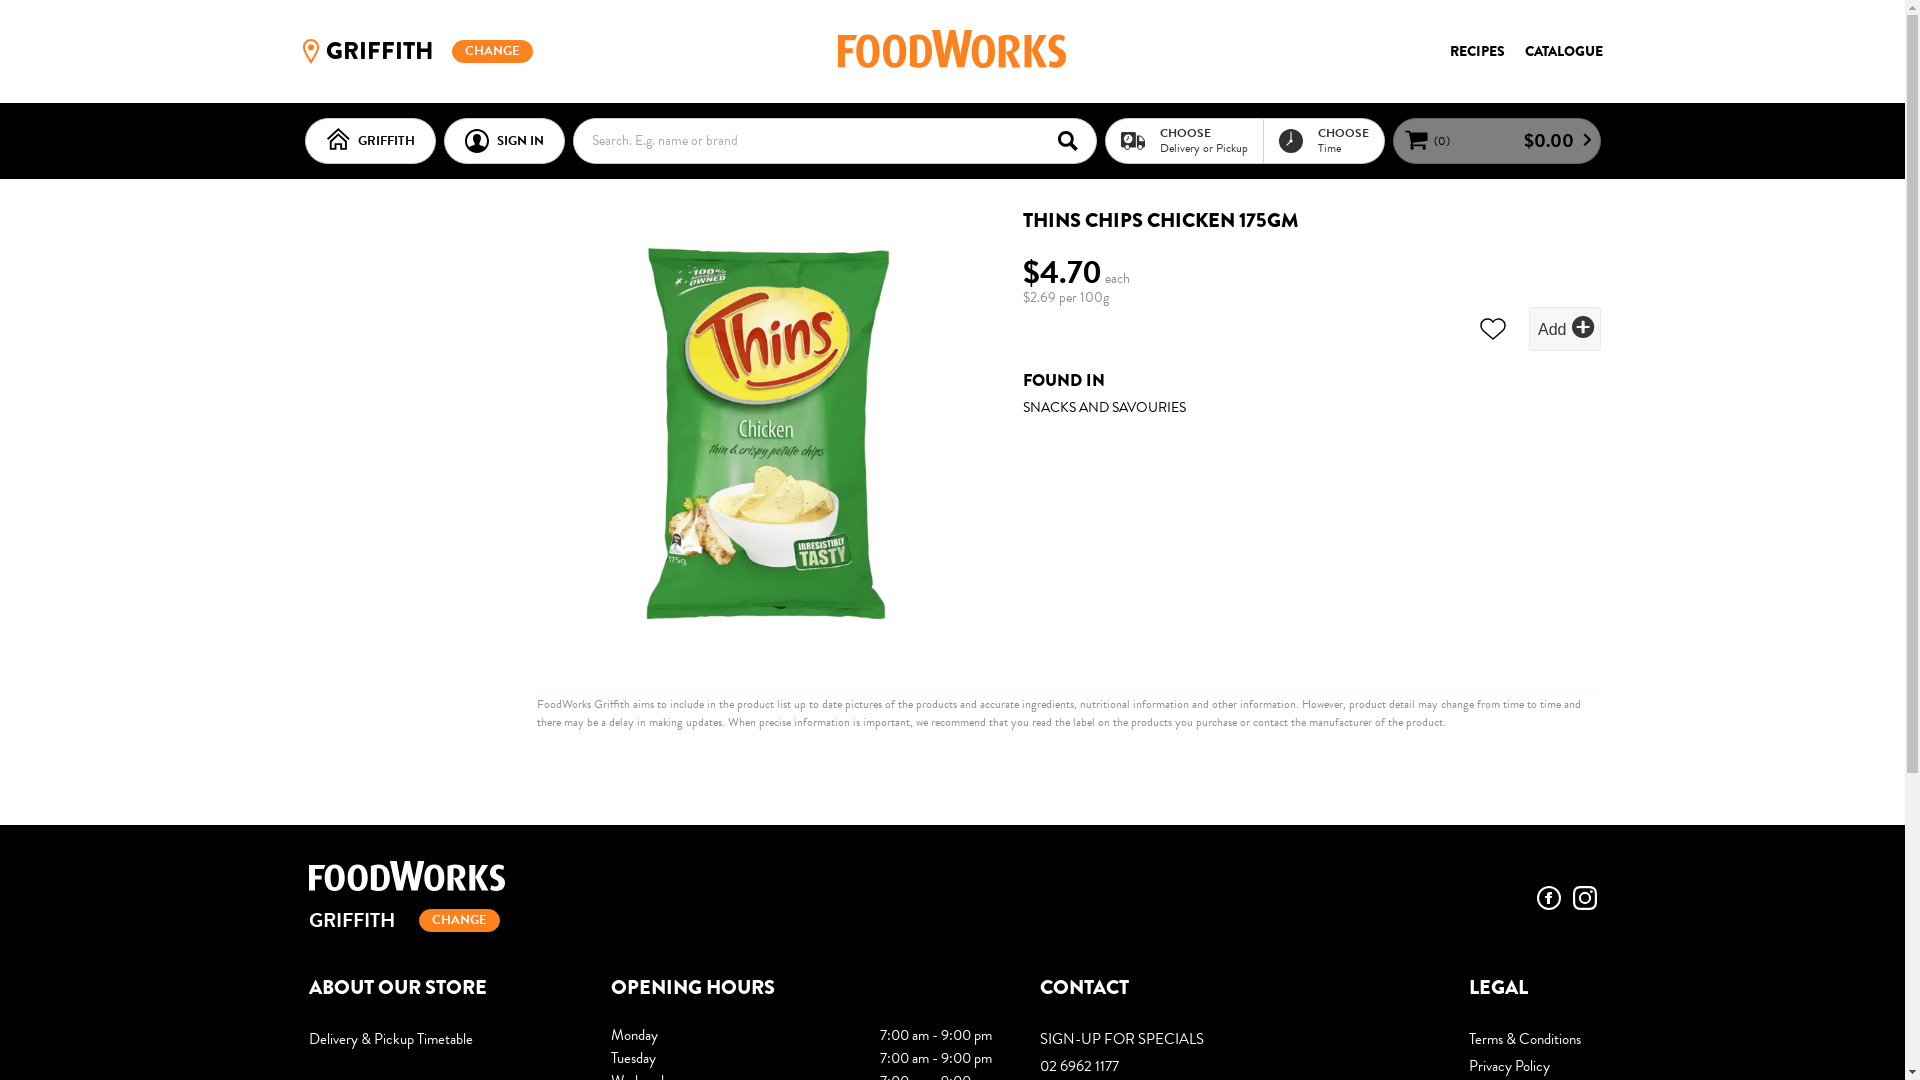 The height and width of the screenshot is (1080, 1920). What do you see at coordinates (1564, 328) in the screenshot?
I see `Add+` at bounding box center [1564, 328].